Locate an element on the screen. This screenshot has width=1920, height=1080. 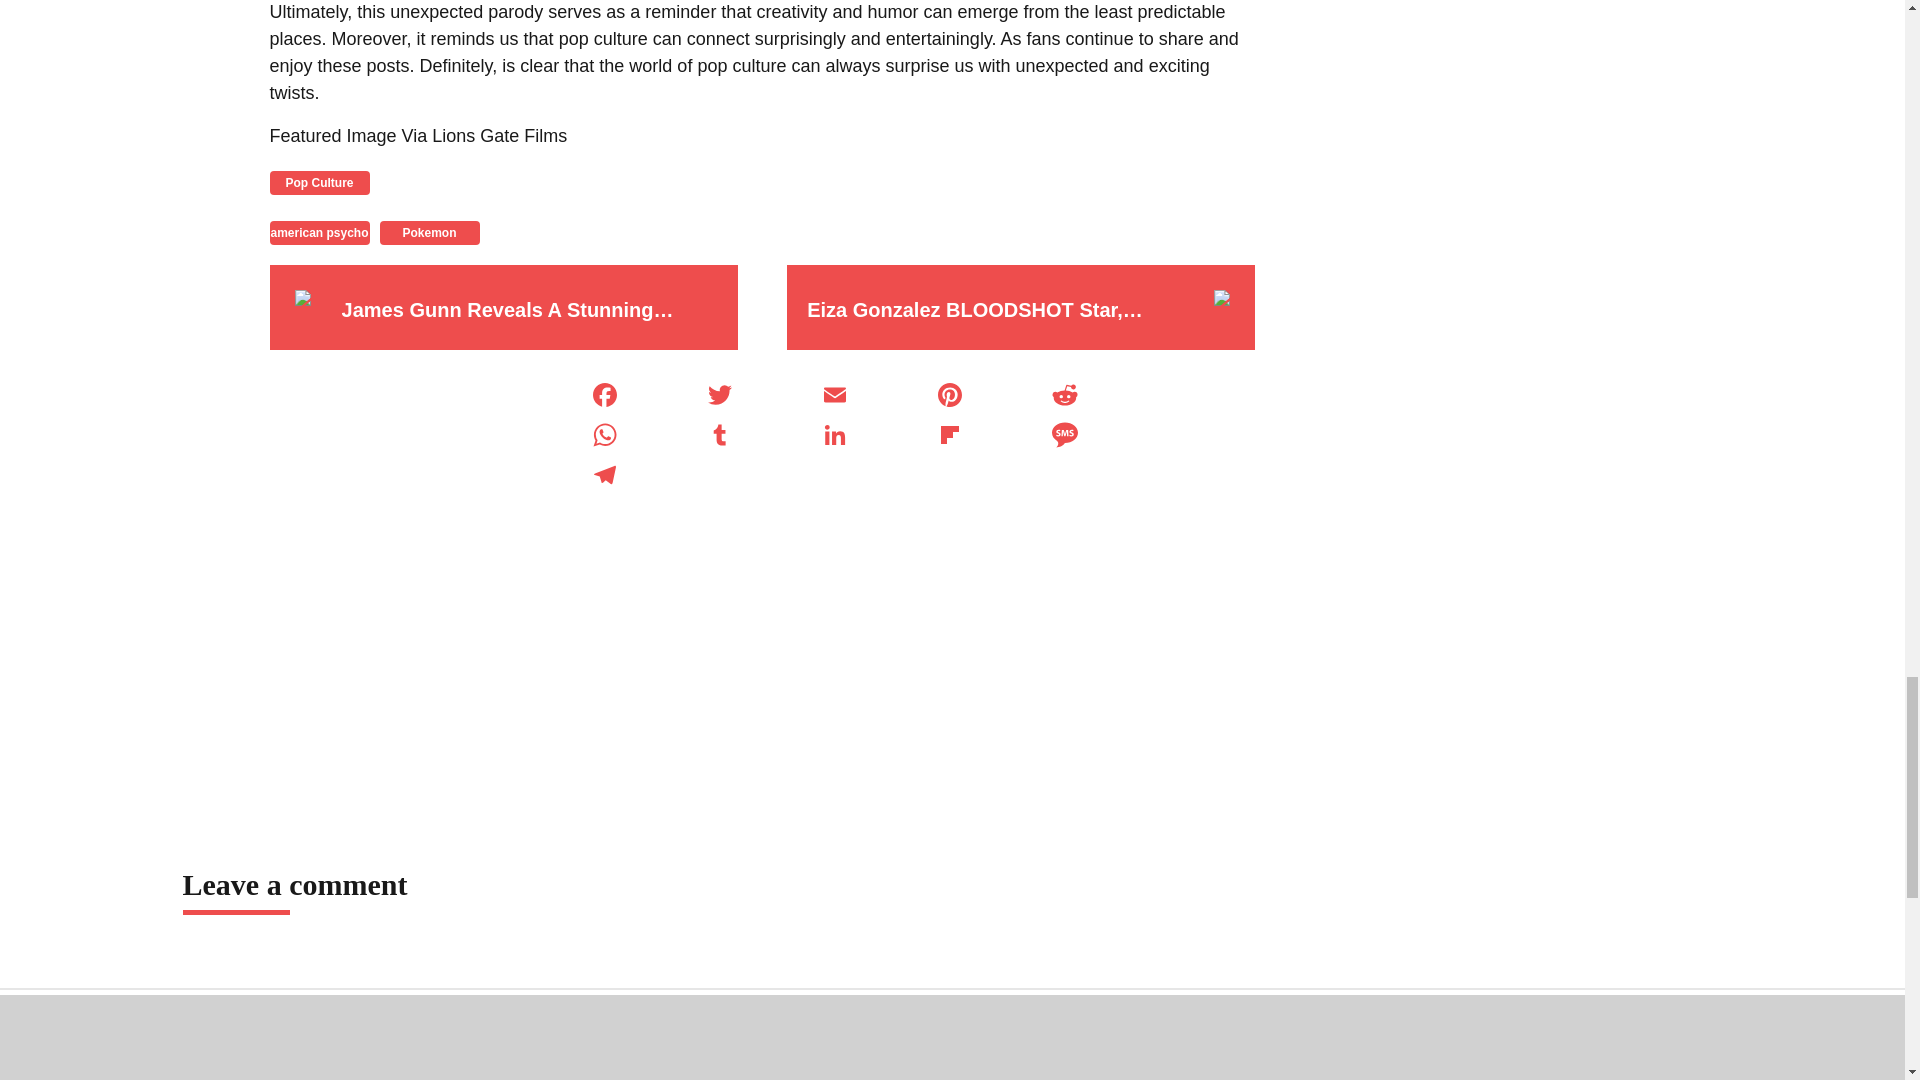
Facebook is located at coordinates (635, 399).